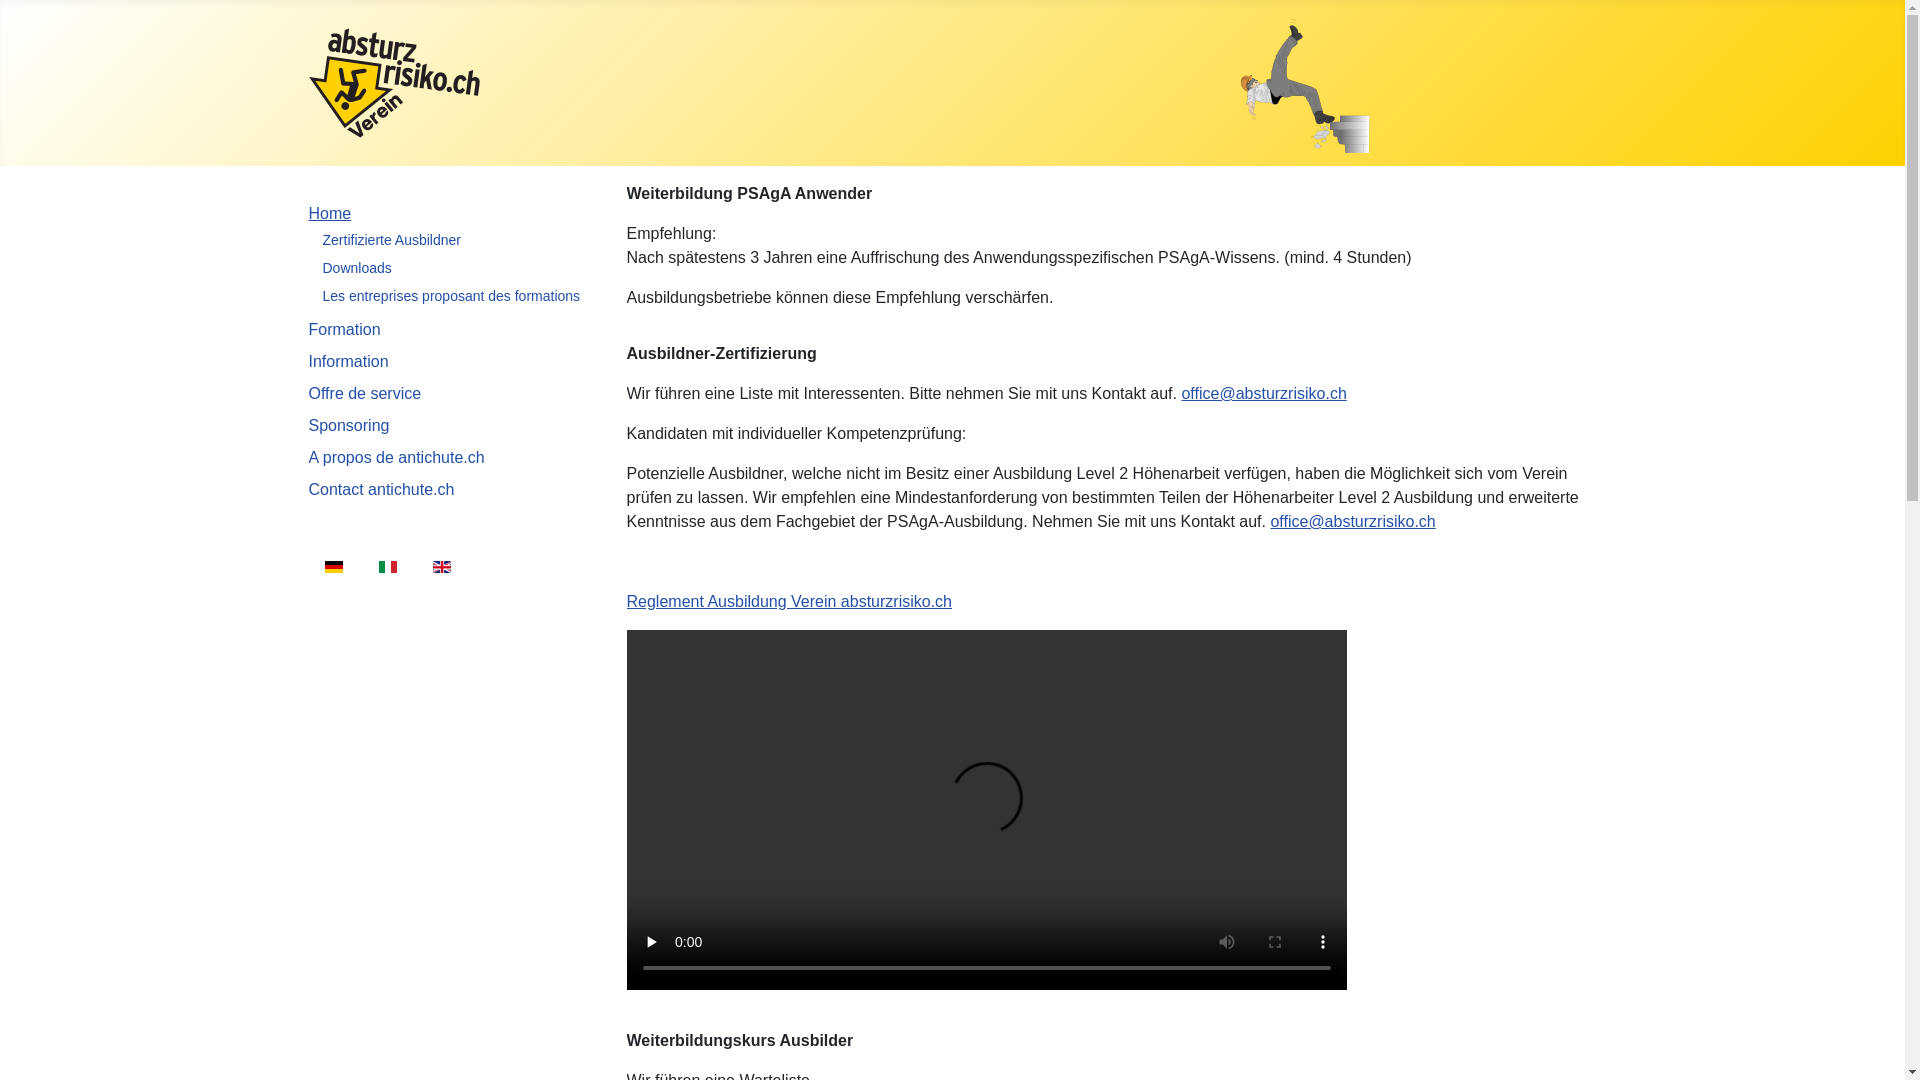 This screenshot has height=1080, width=1920. I want to click on Sponsoring, so click(348, 426).